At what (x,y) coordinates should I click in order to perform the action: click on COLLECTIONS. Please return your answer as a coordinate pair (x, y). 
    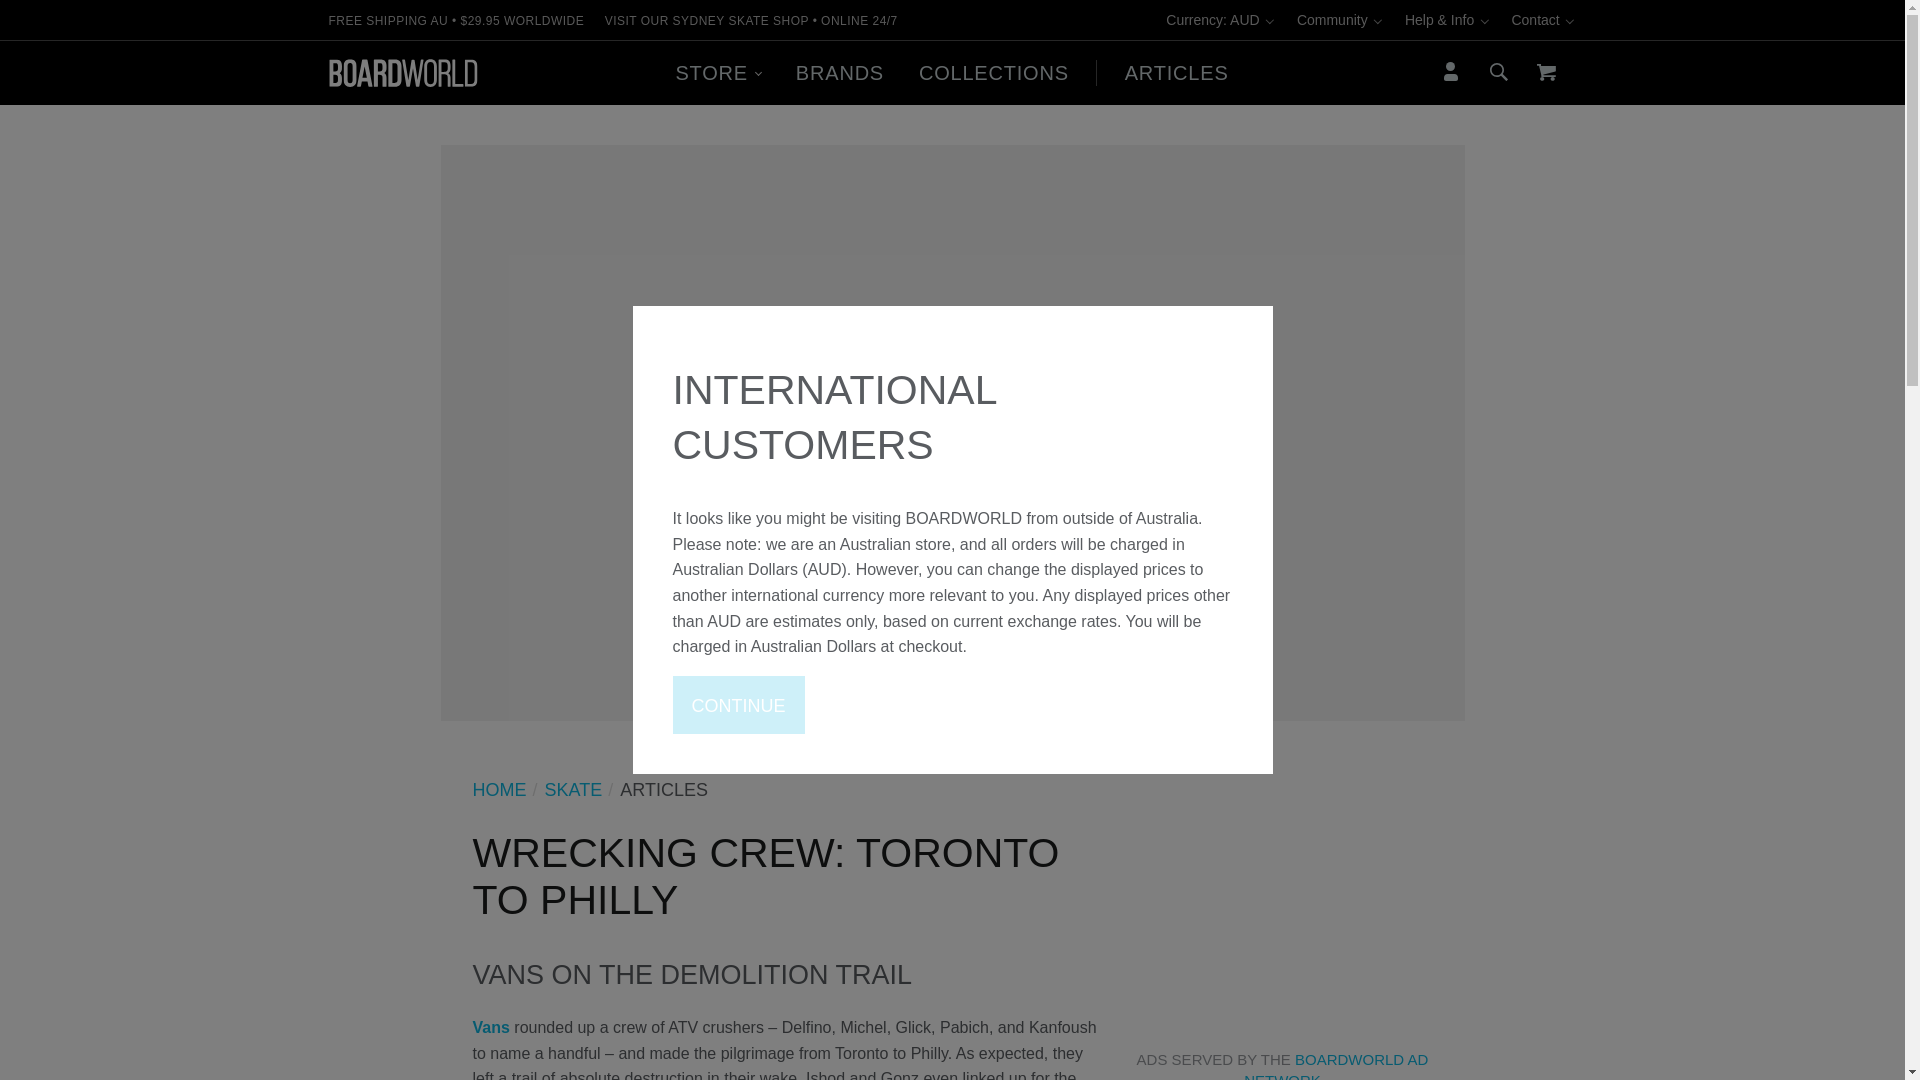
    Looking at the image, I should click on (993, 72).